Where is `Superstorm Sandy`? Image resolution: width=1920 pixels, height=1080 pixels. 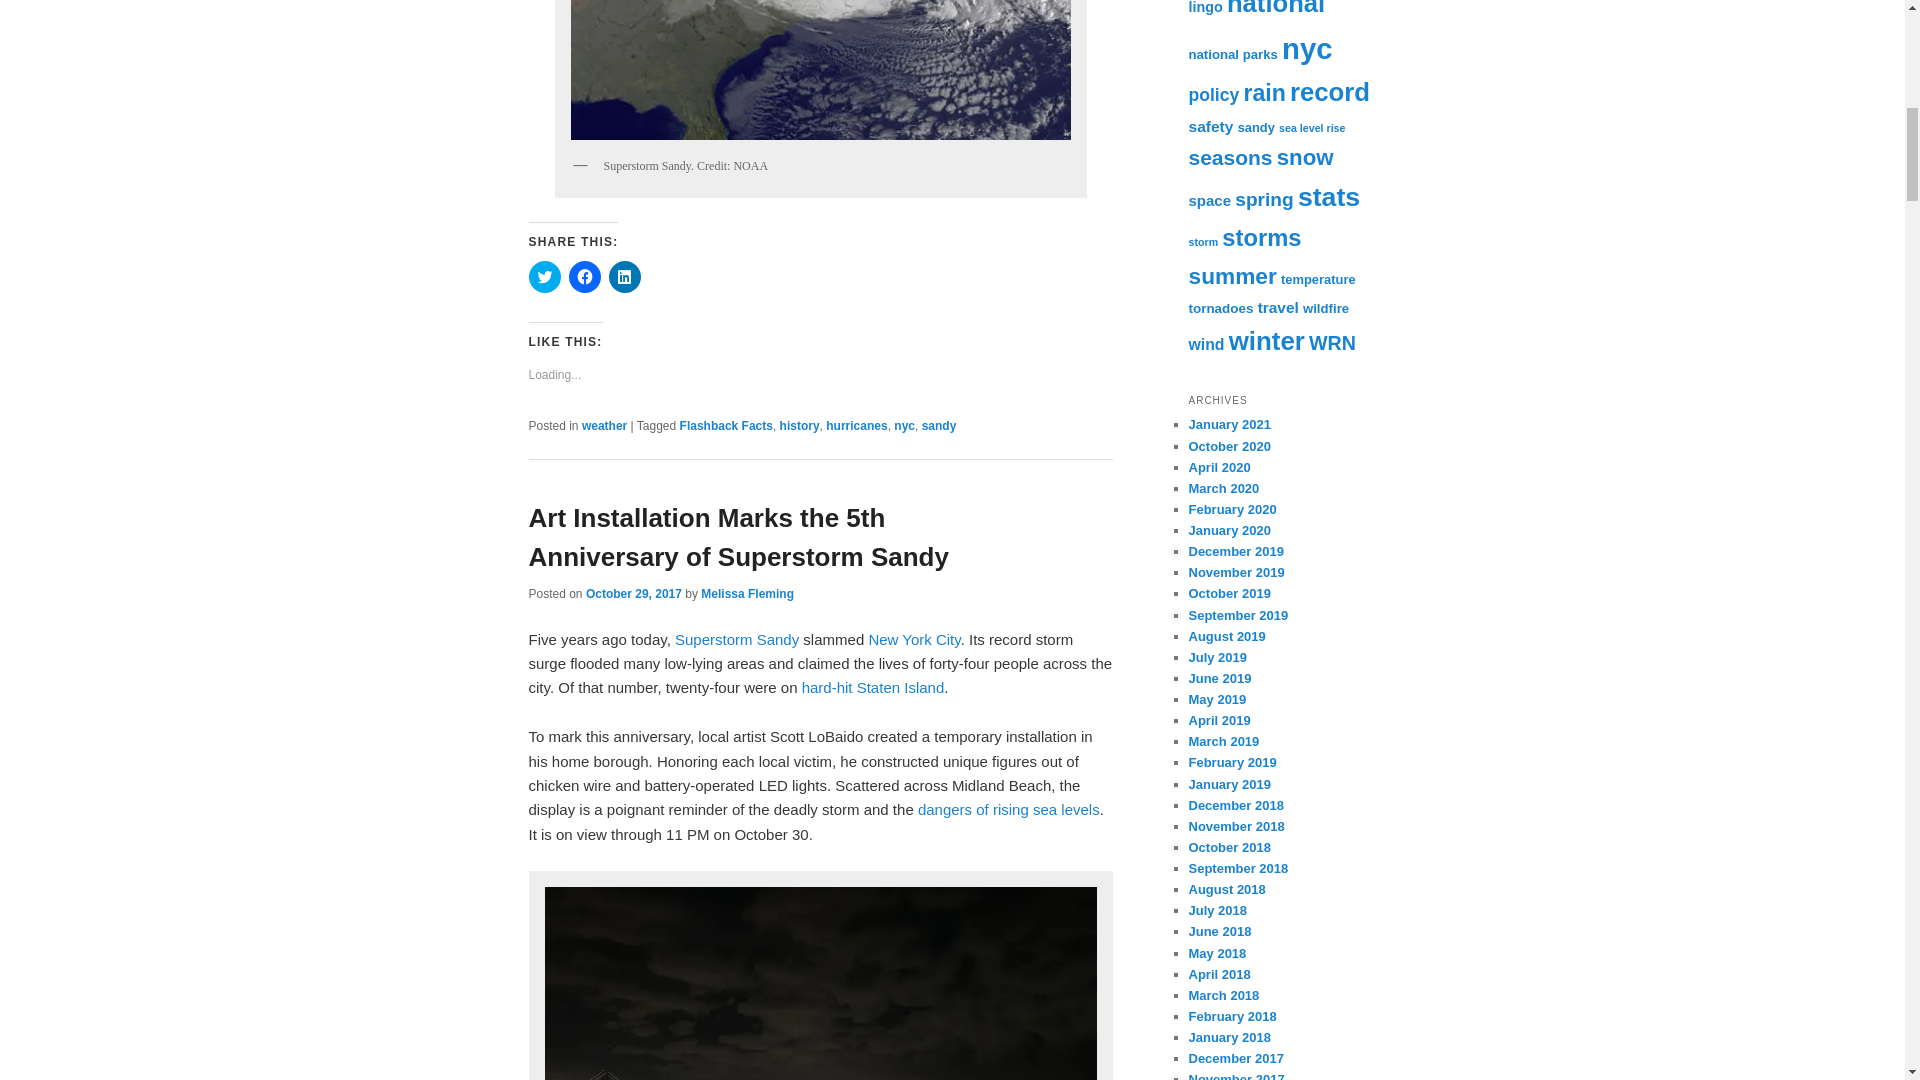 Superstorm Sandy is located at coordinates (736, 639).